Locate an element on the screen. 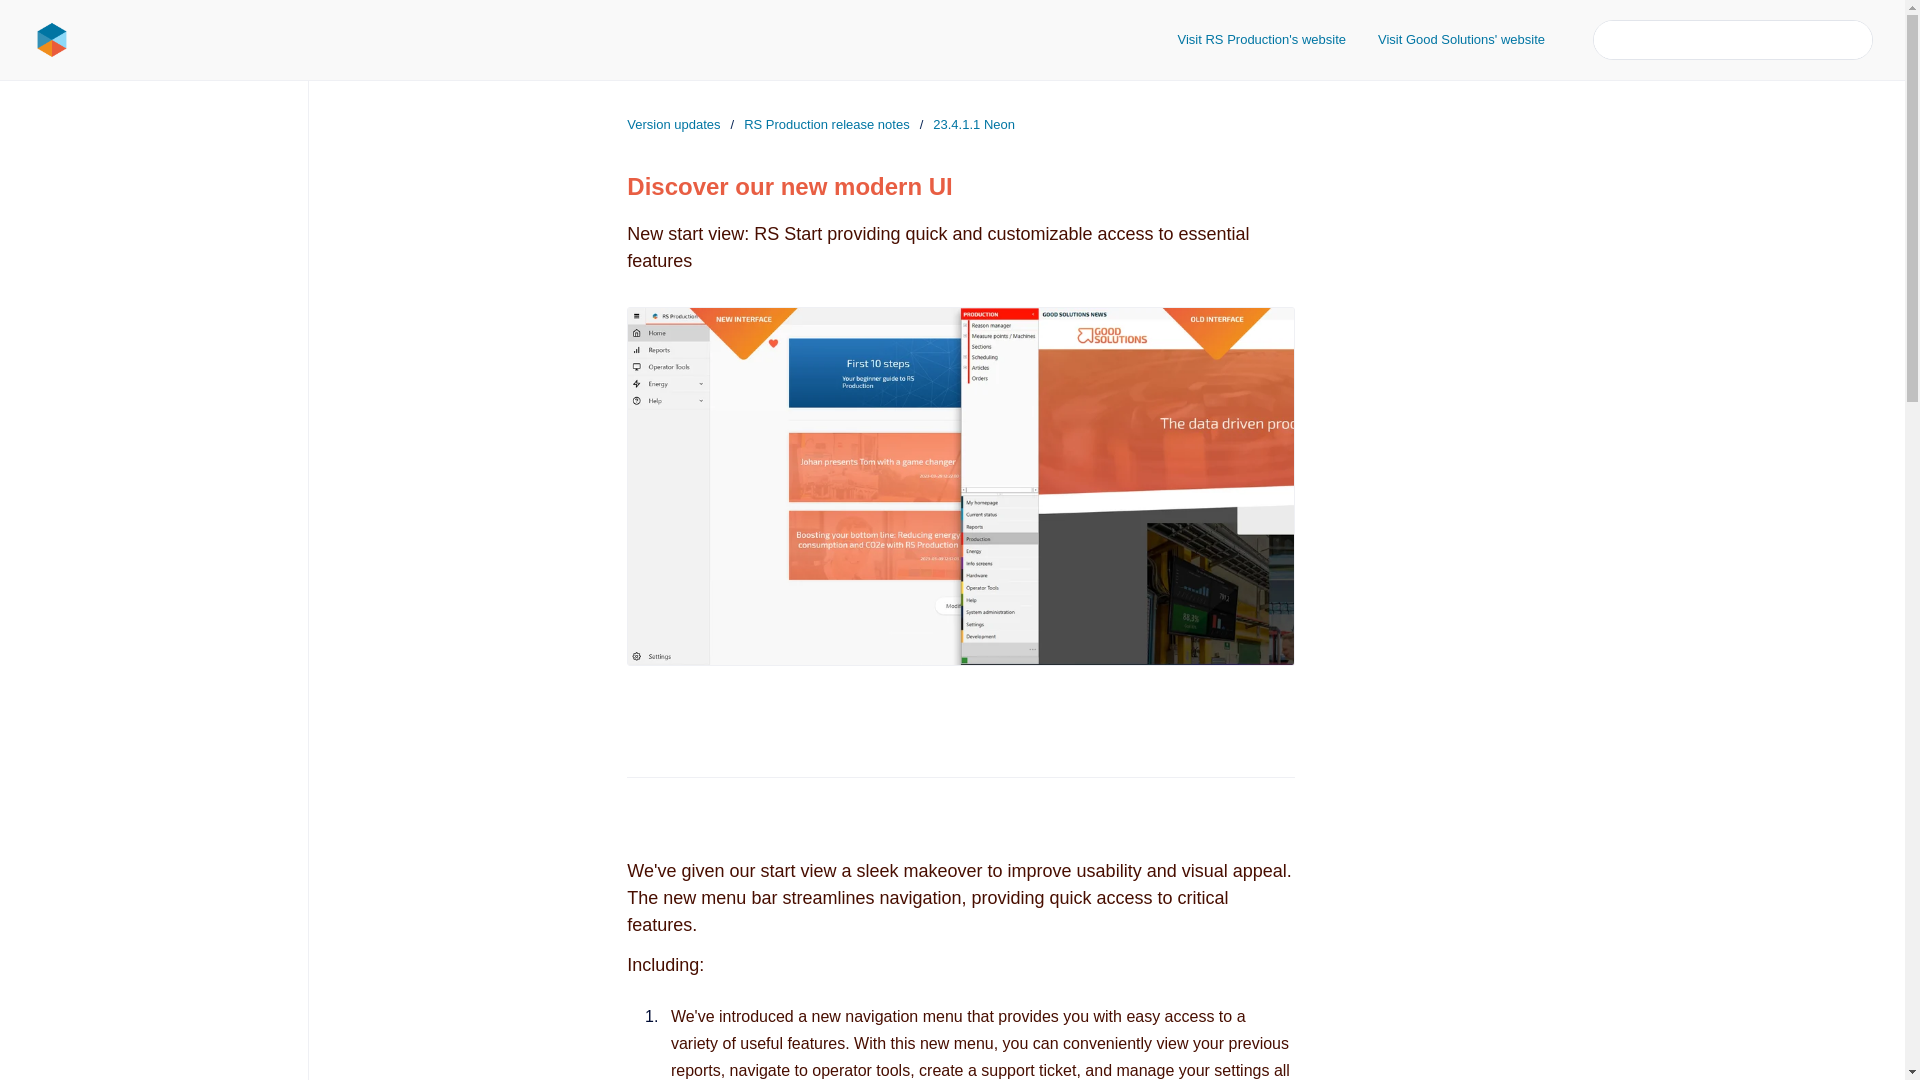 This screenshot has width=1920, height=1080. Version updates is located at coordinates (674, 124).